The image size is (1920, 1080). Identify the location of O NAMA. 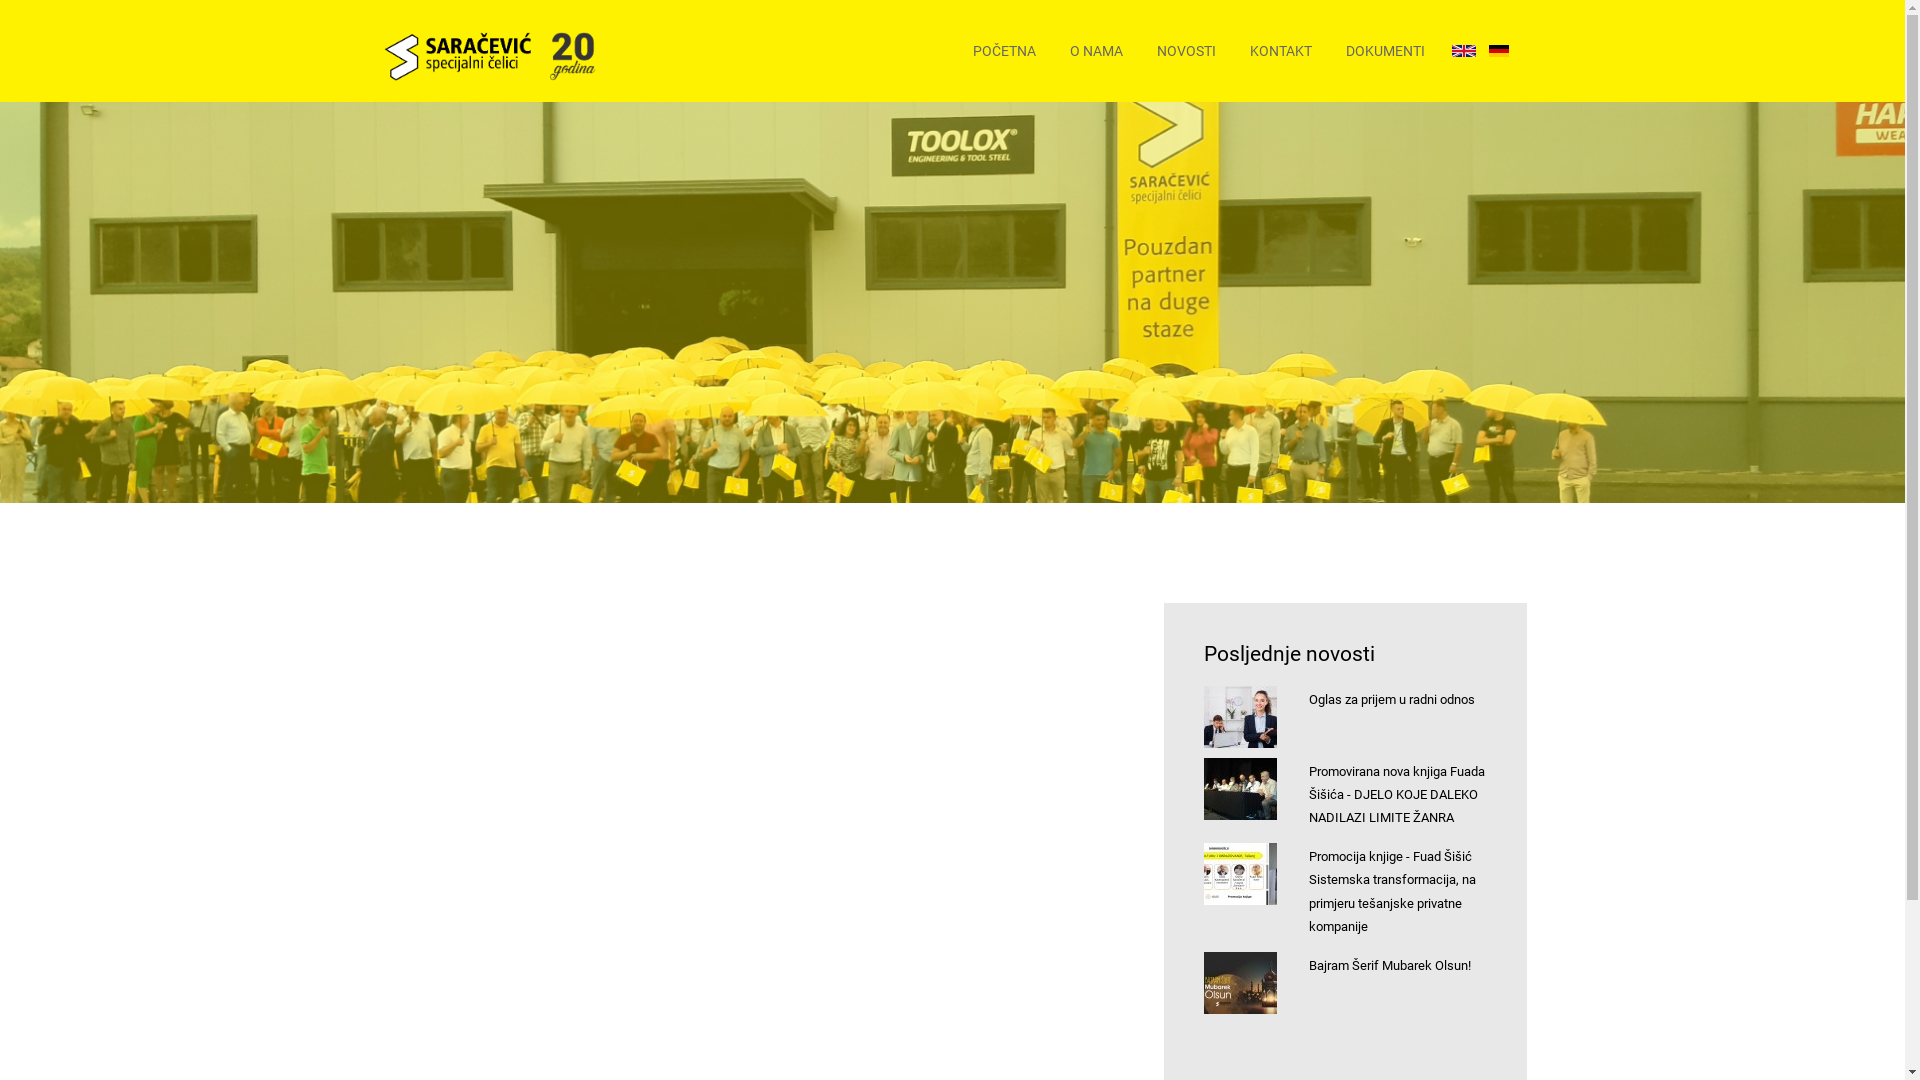
(1096, 51).